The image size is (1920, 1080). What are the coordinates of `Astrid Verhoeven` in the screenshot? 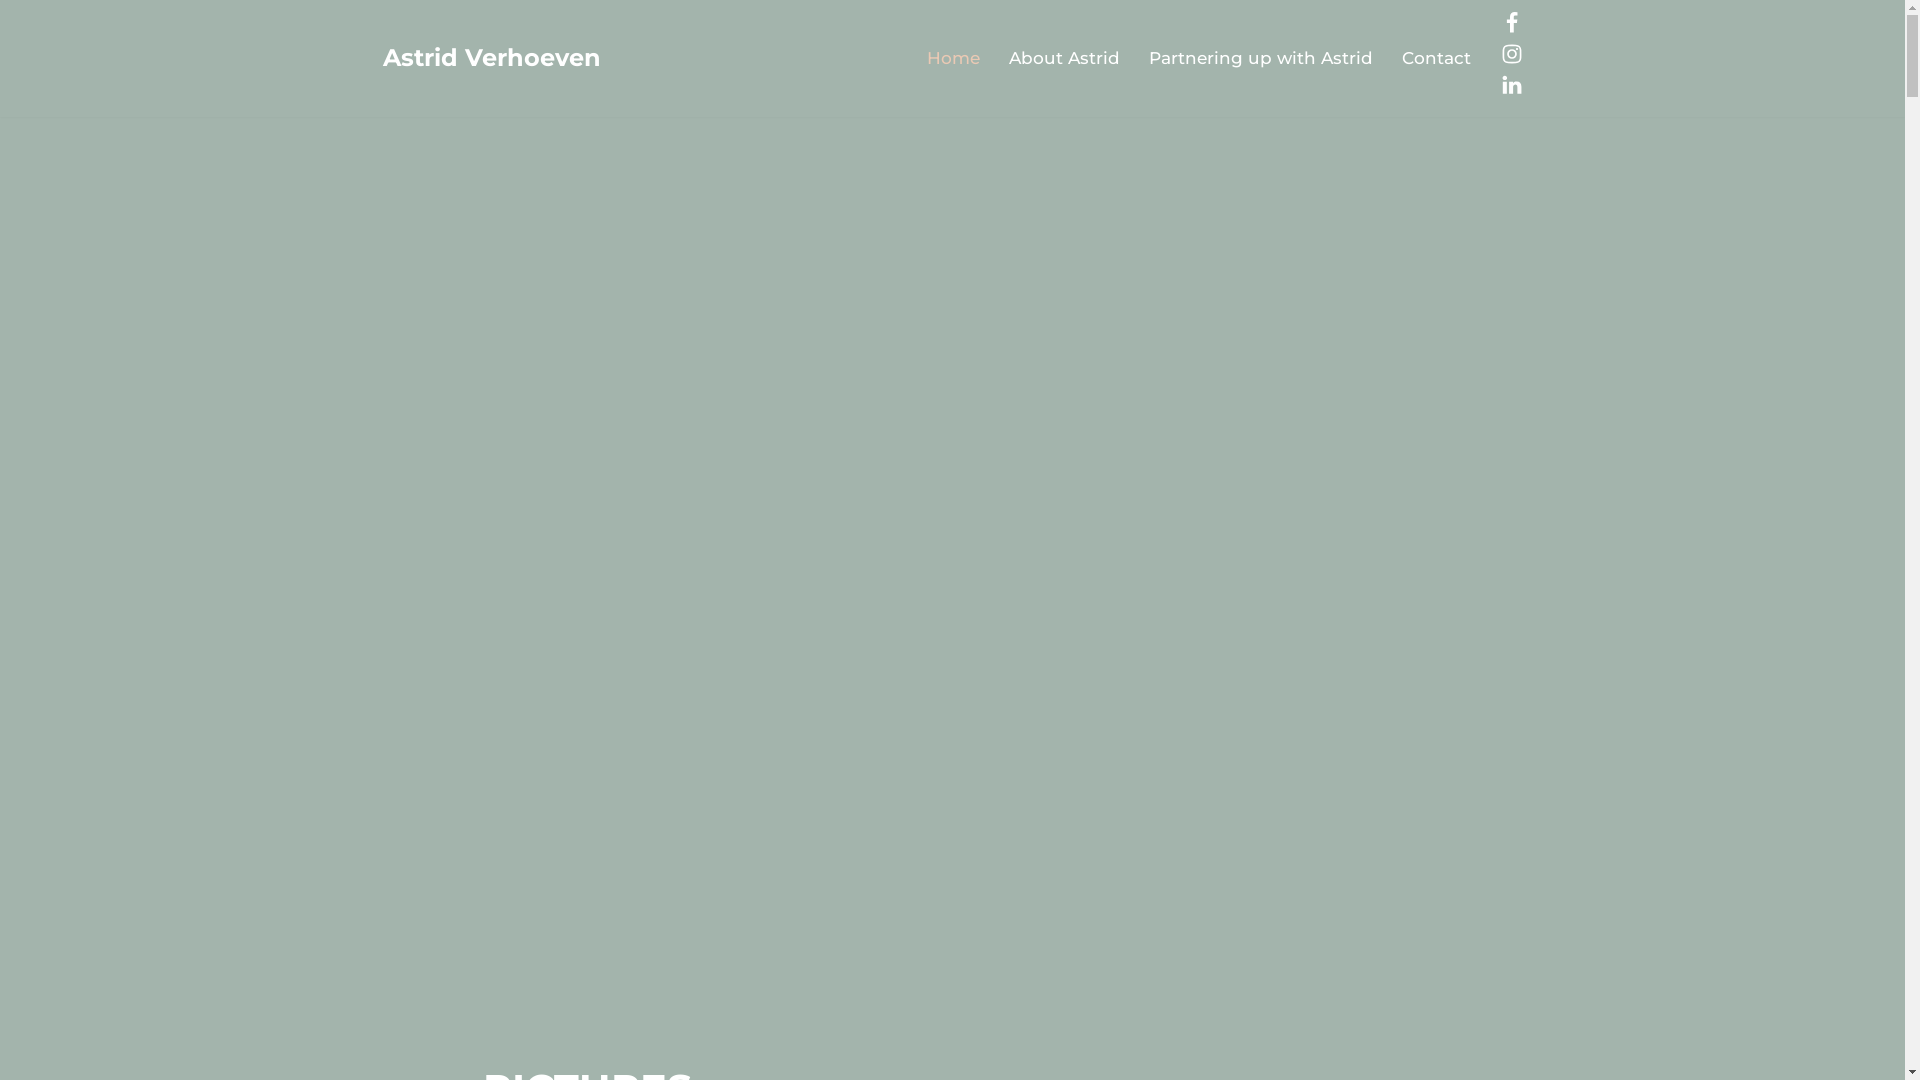 It's located at (491, 58).